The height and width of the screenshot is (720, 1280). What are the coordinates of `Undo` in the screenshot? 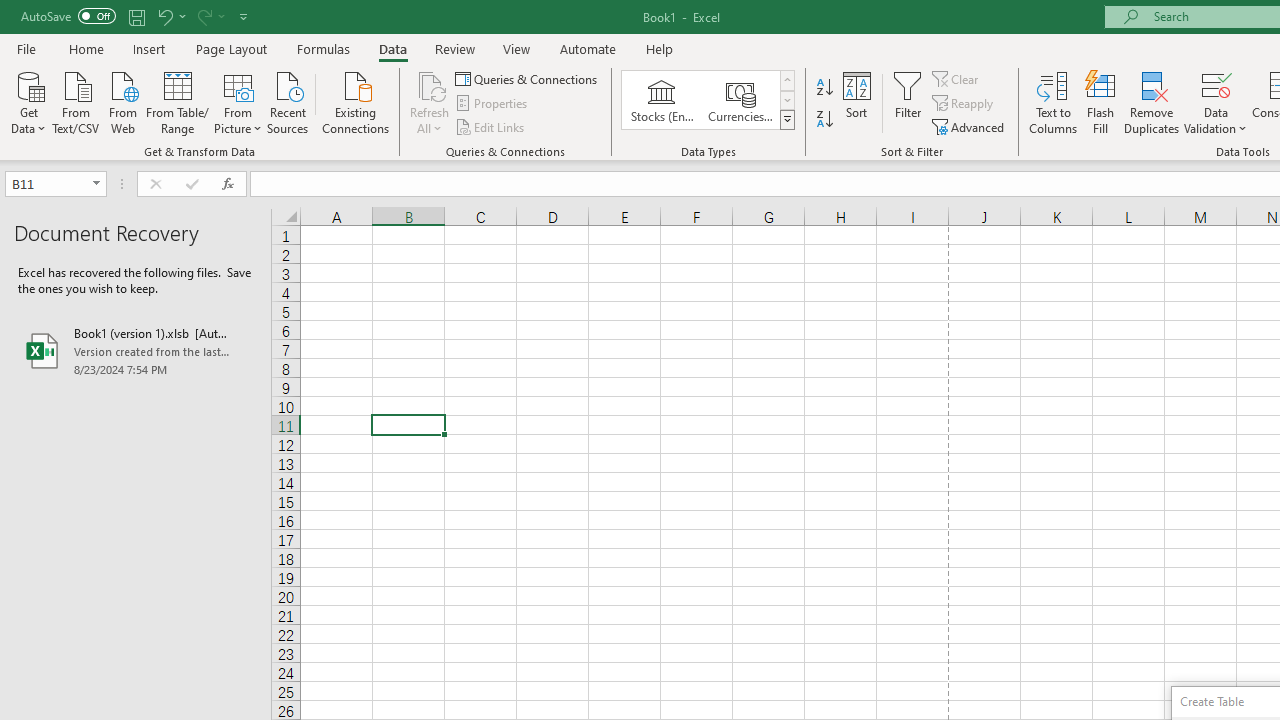 It's located at (170, 16).